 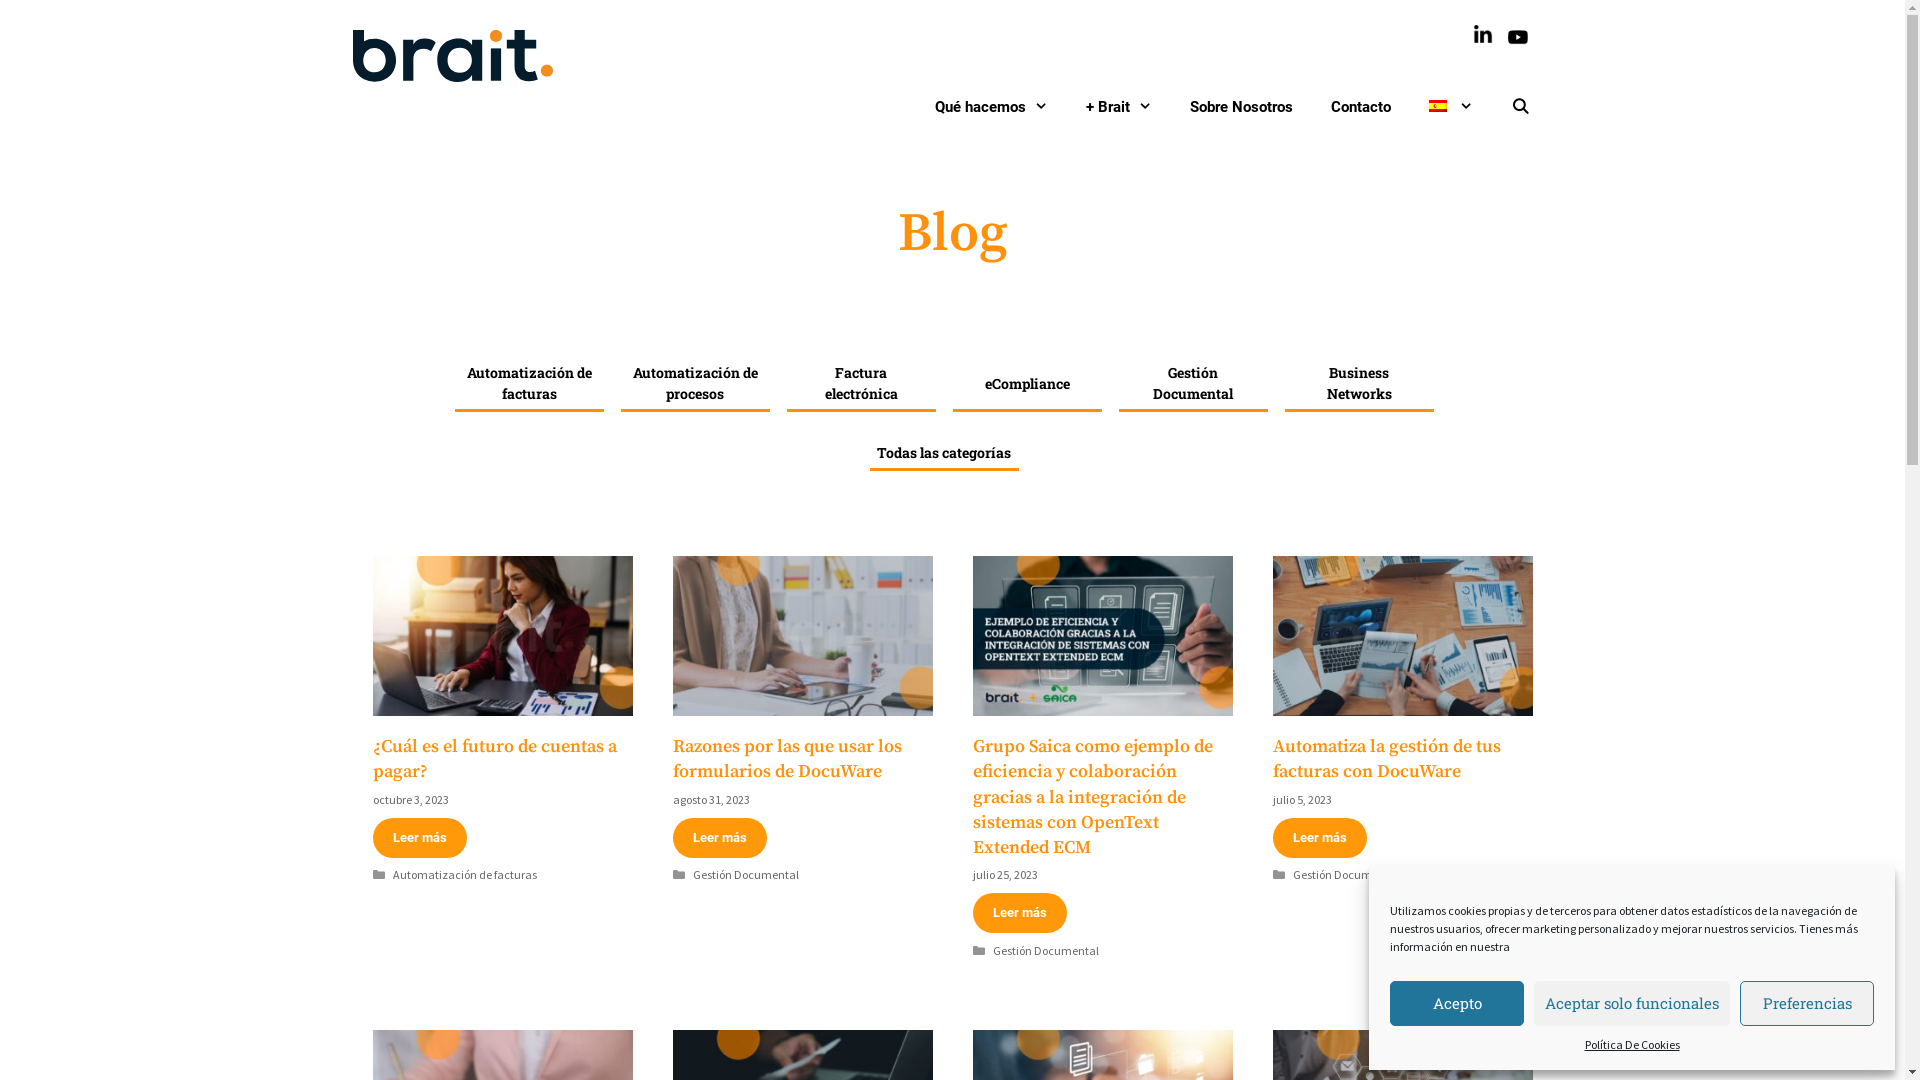 I want to click on Acepto, so click(x=1457, y=1004).